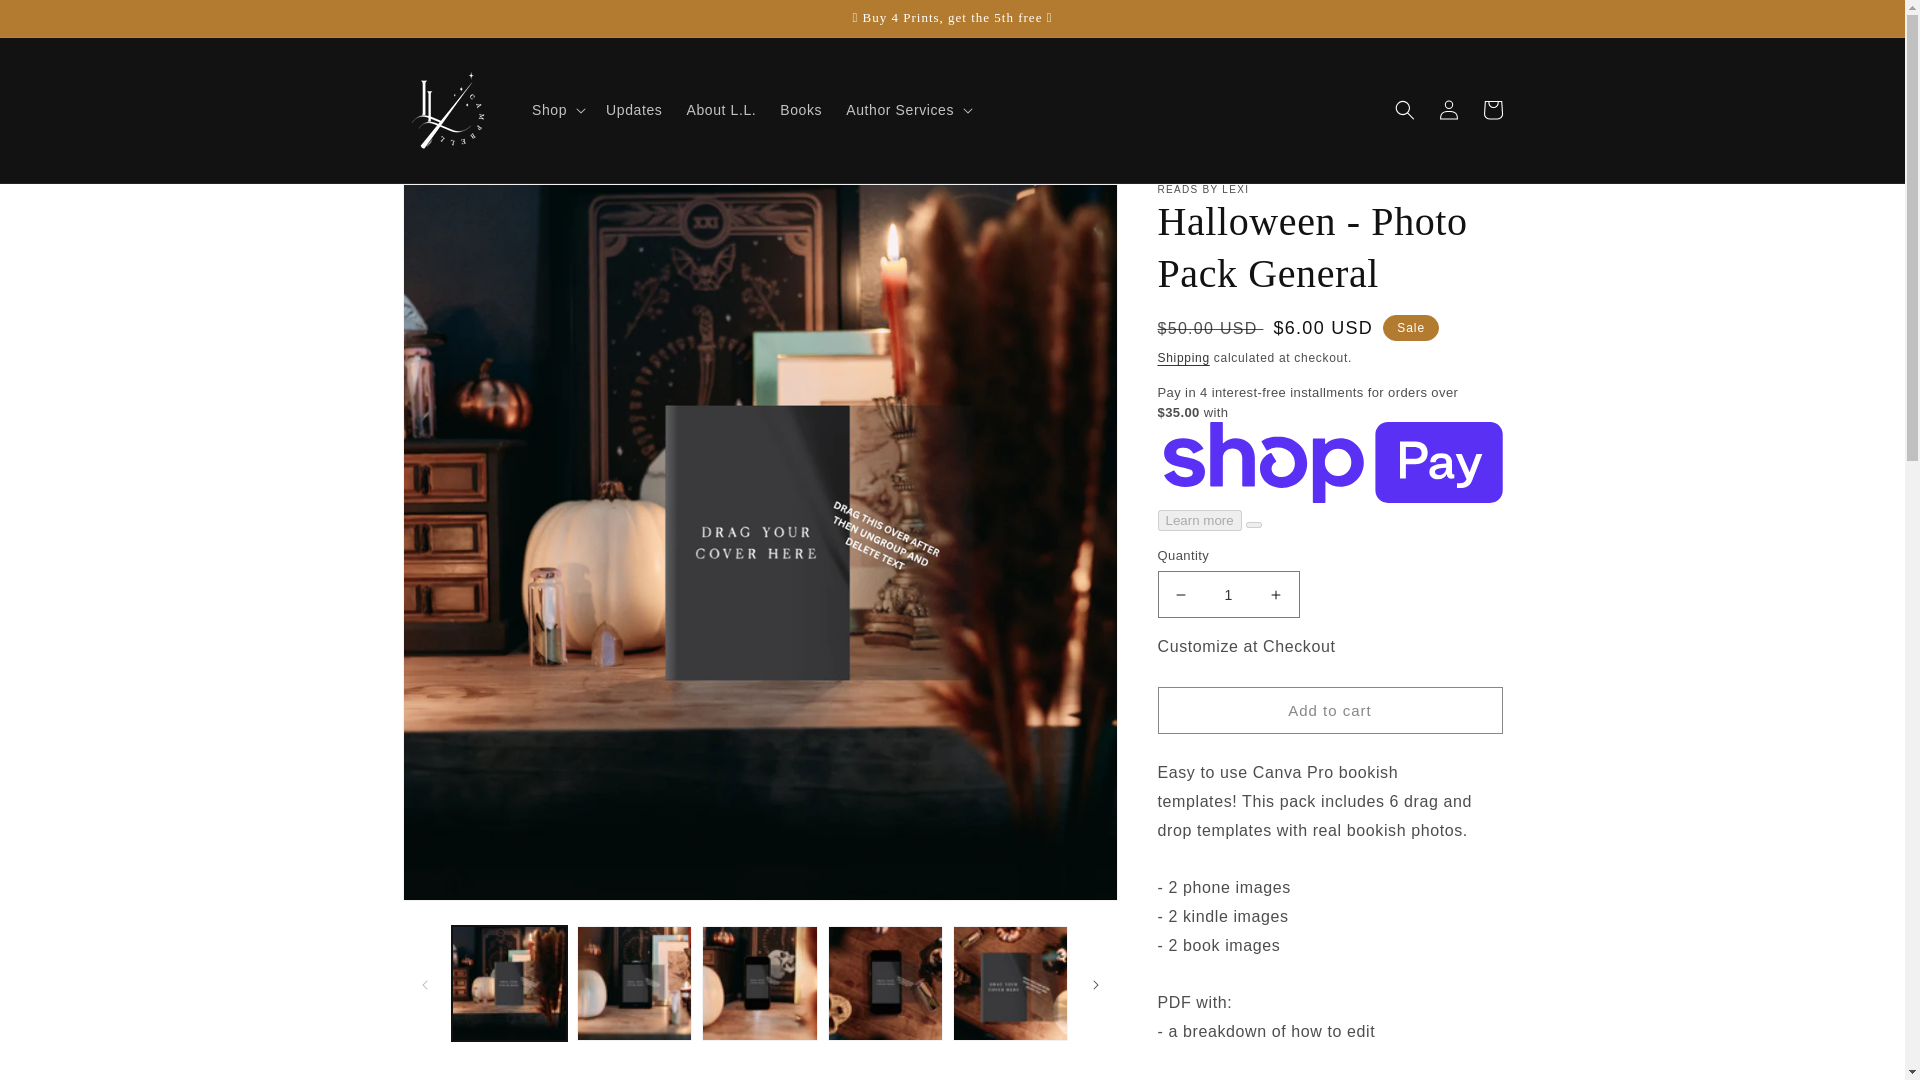 The height and width of the screenshot is (1080, 1920). What do you see at coordinates (1448, 109) in the screenshot?
I see `Log in` at bounding box center [1448, 109].